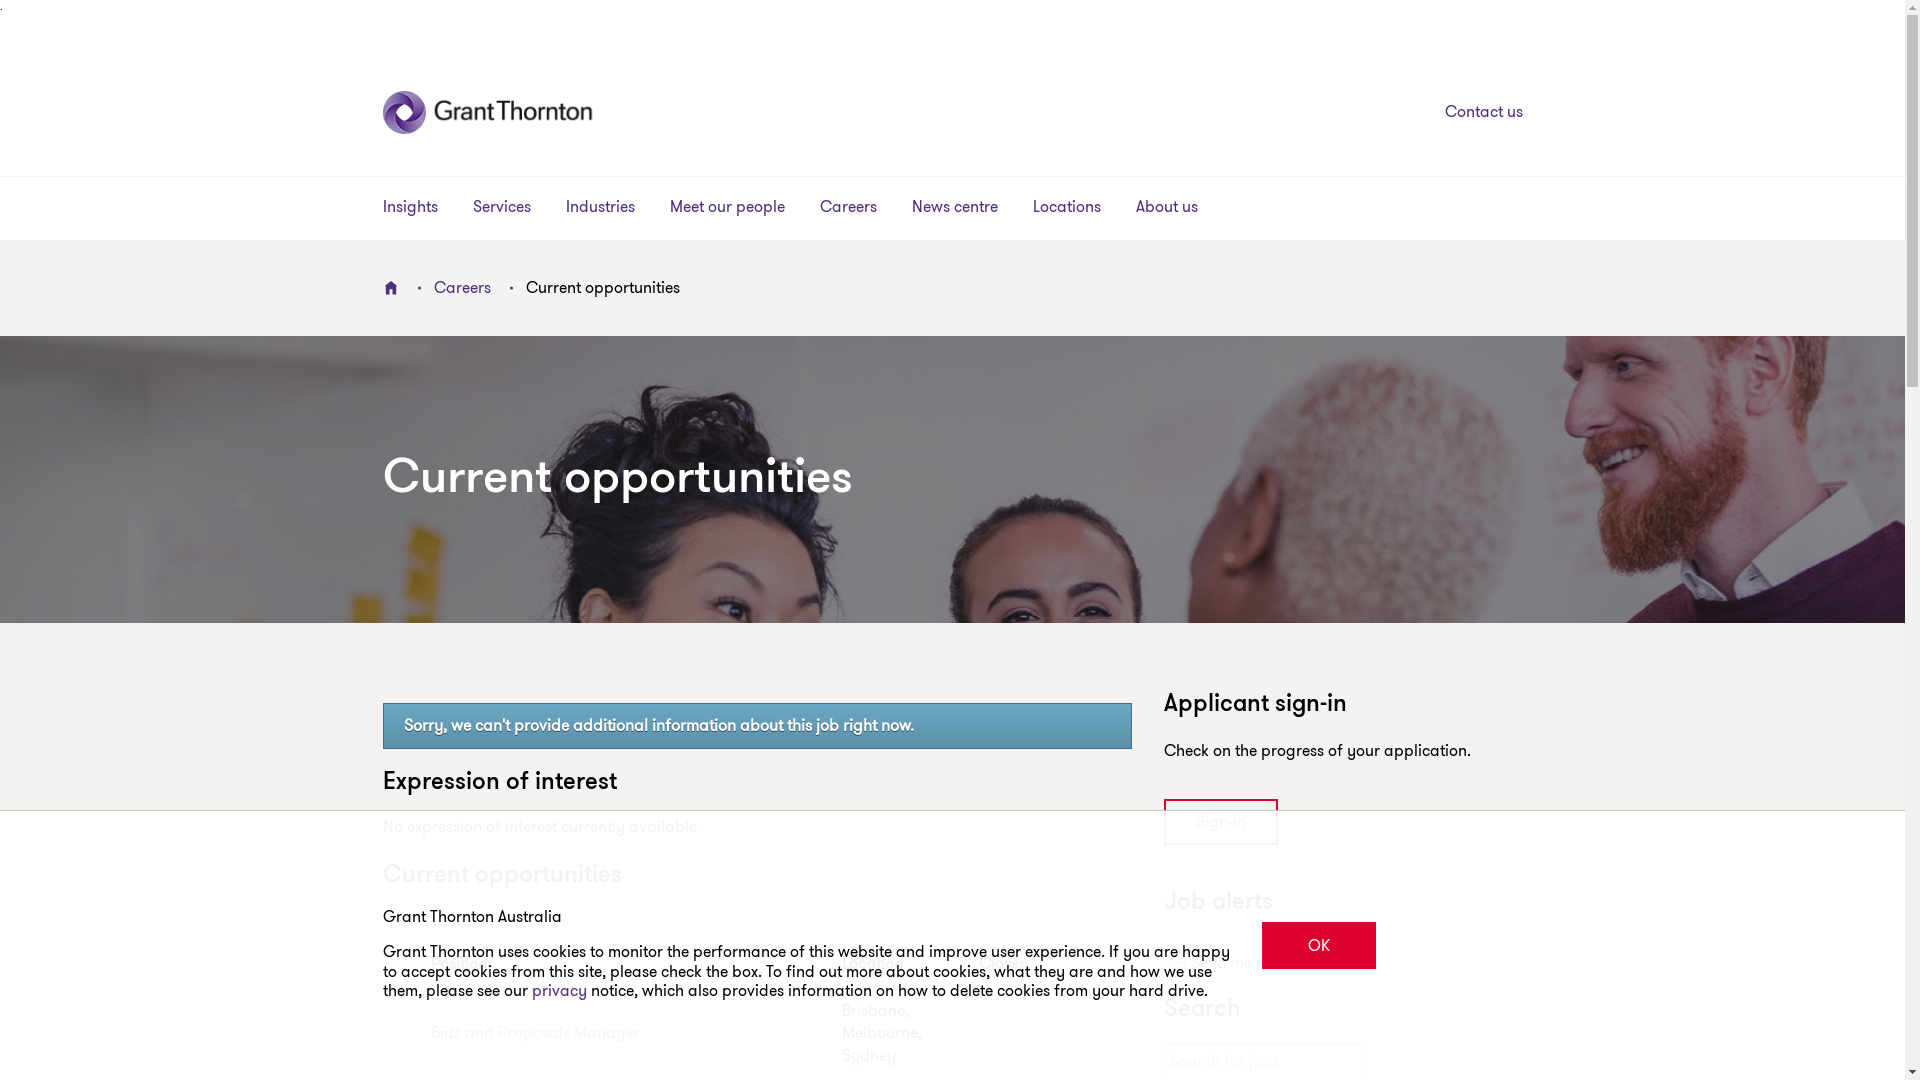 The image size is (1920, 1080). I want to click on Contact us, so click(1467, 112).